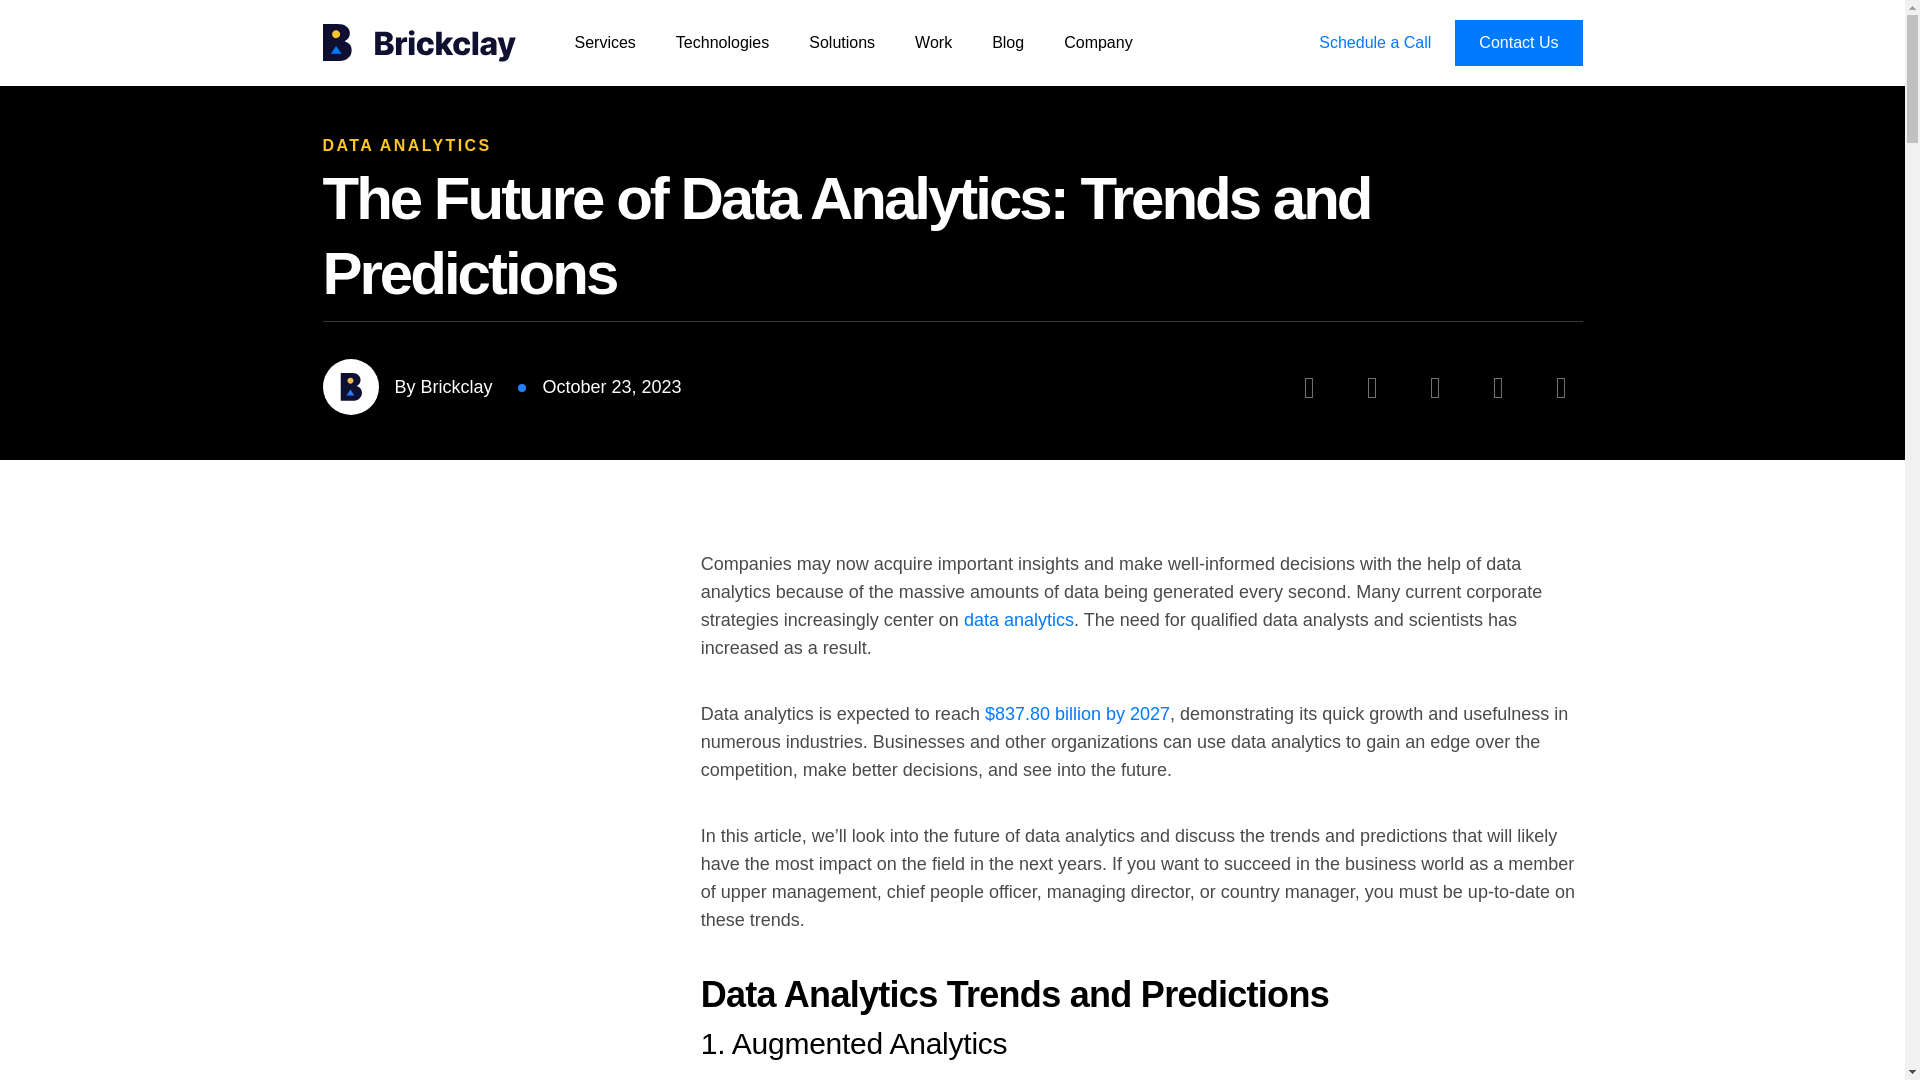  Describe the element at coordinates (722, 42) in the screenshot. I see `Technologies` at that location.